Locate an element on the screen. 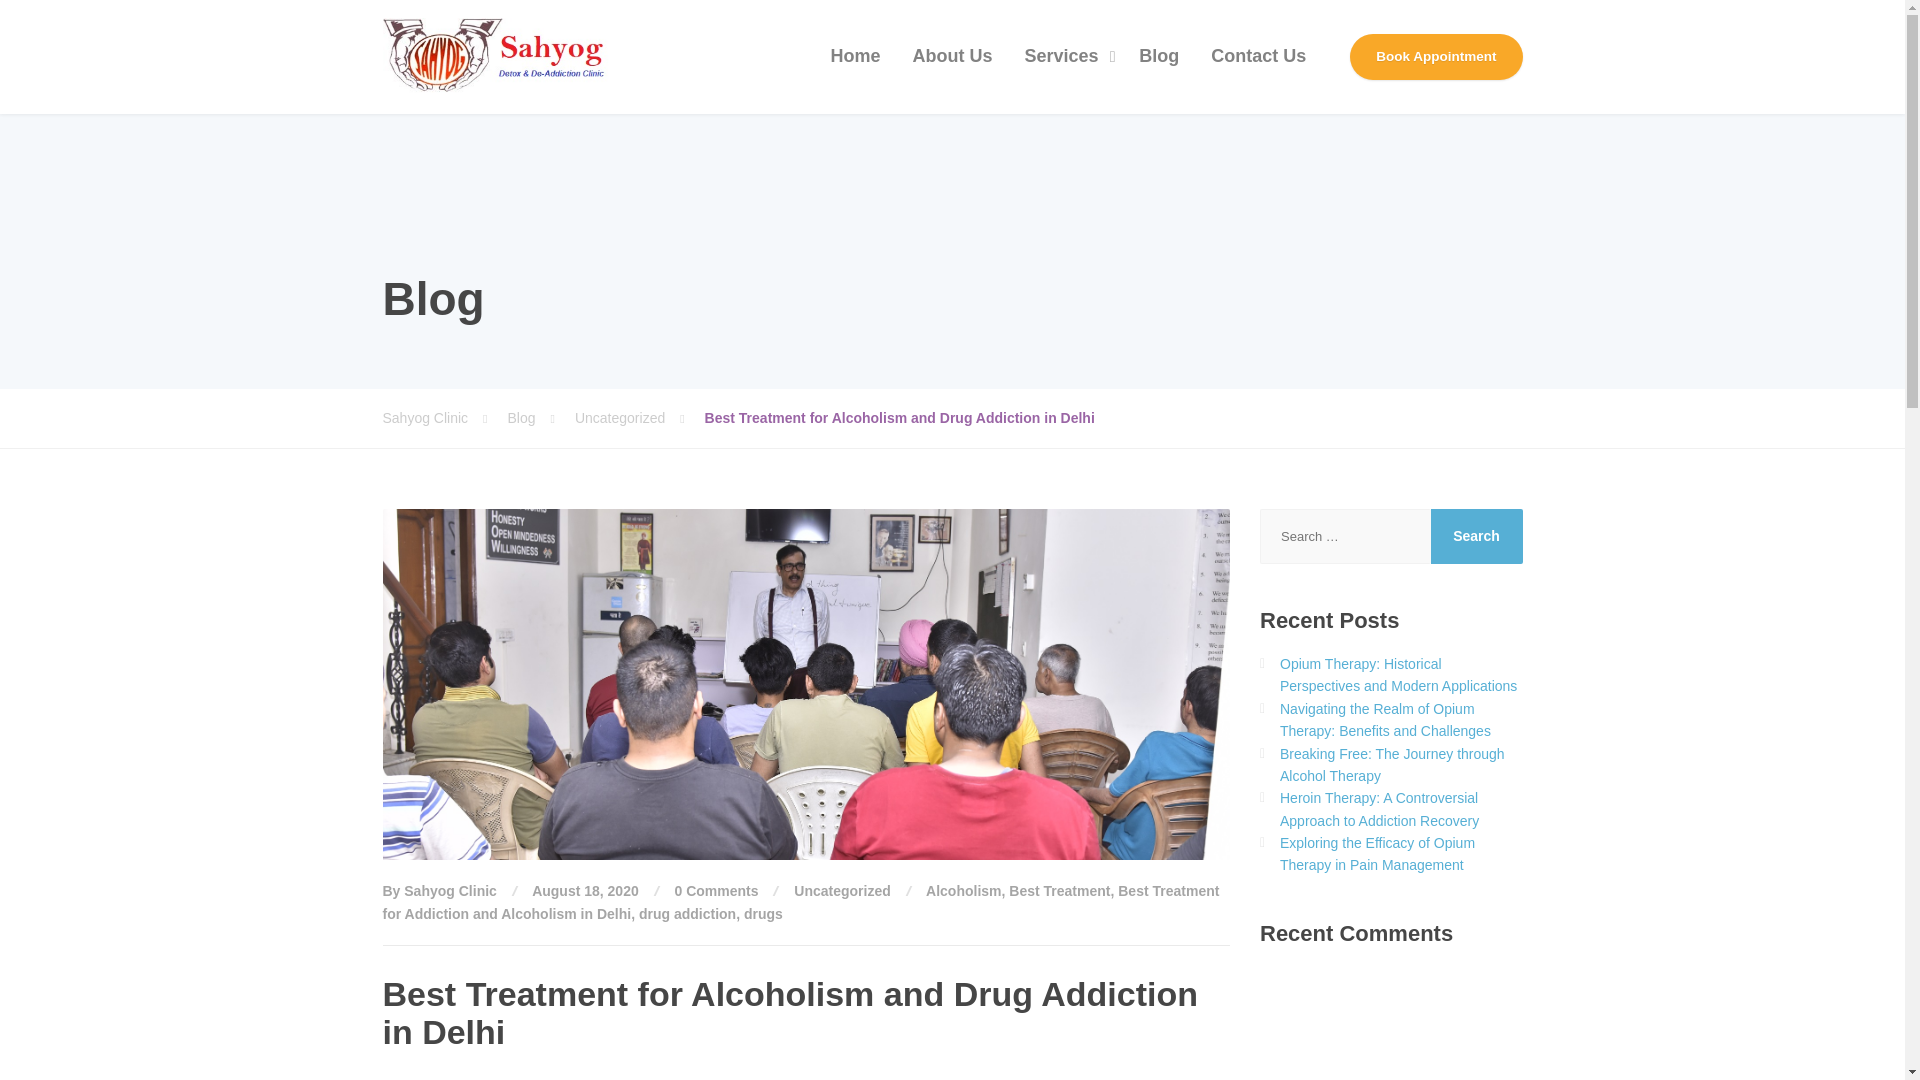  Best Treatment is located at coordinates (1059, 890).